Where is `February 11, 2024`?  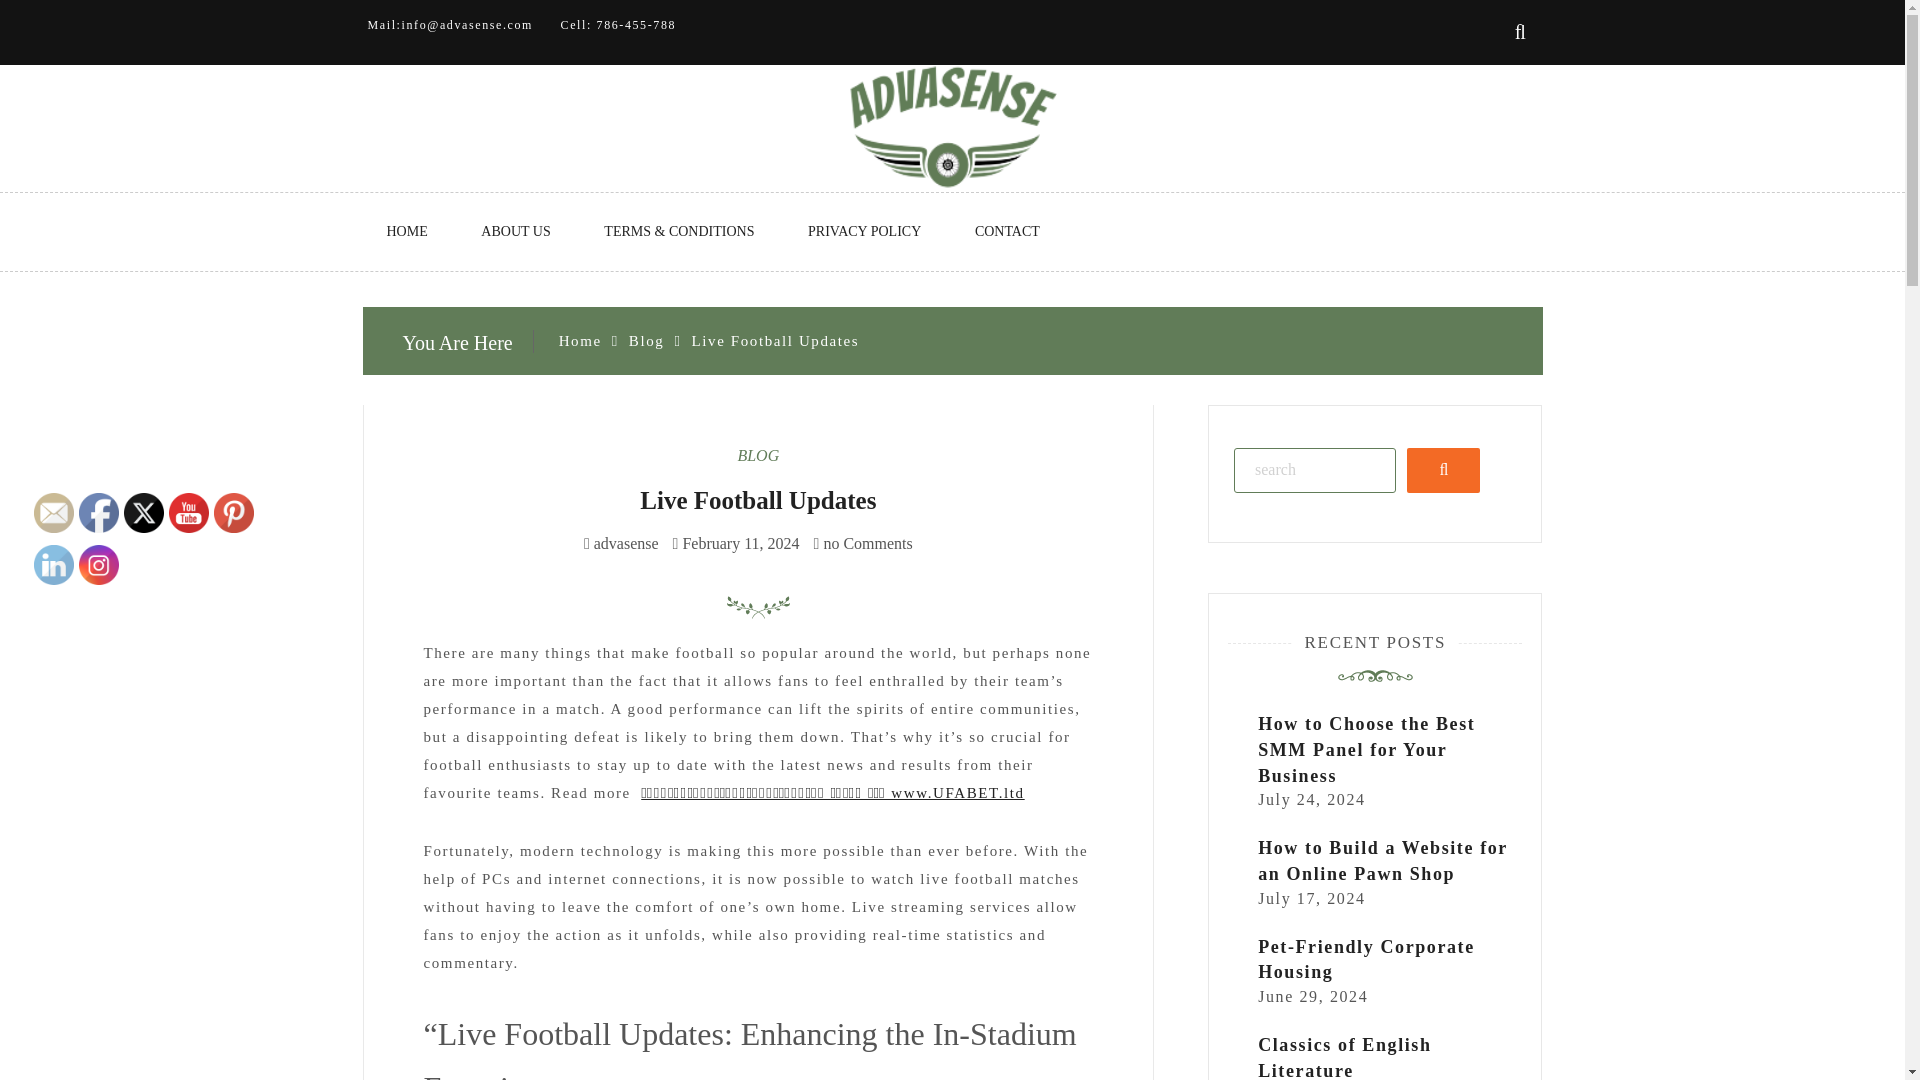
February 11, 2024 is located at coordinates (740, 542).